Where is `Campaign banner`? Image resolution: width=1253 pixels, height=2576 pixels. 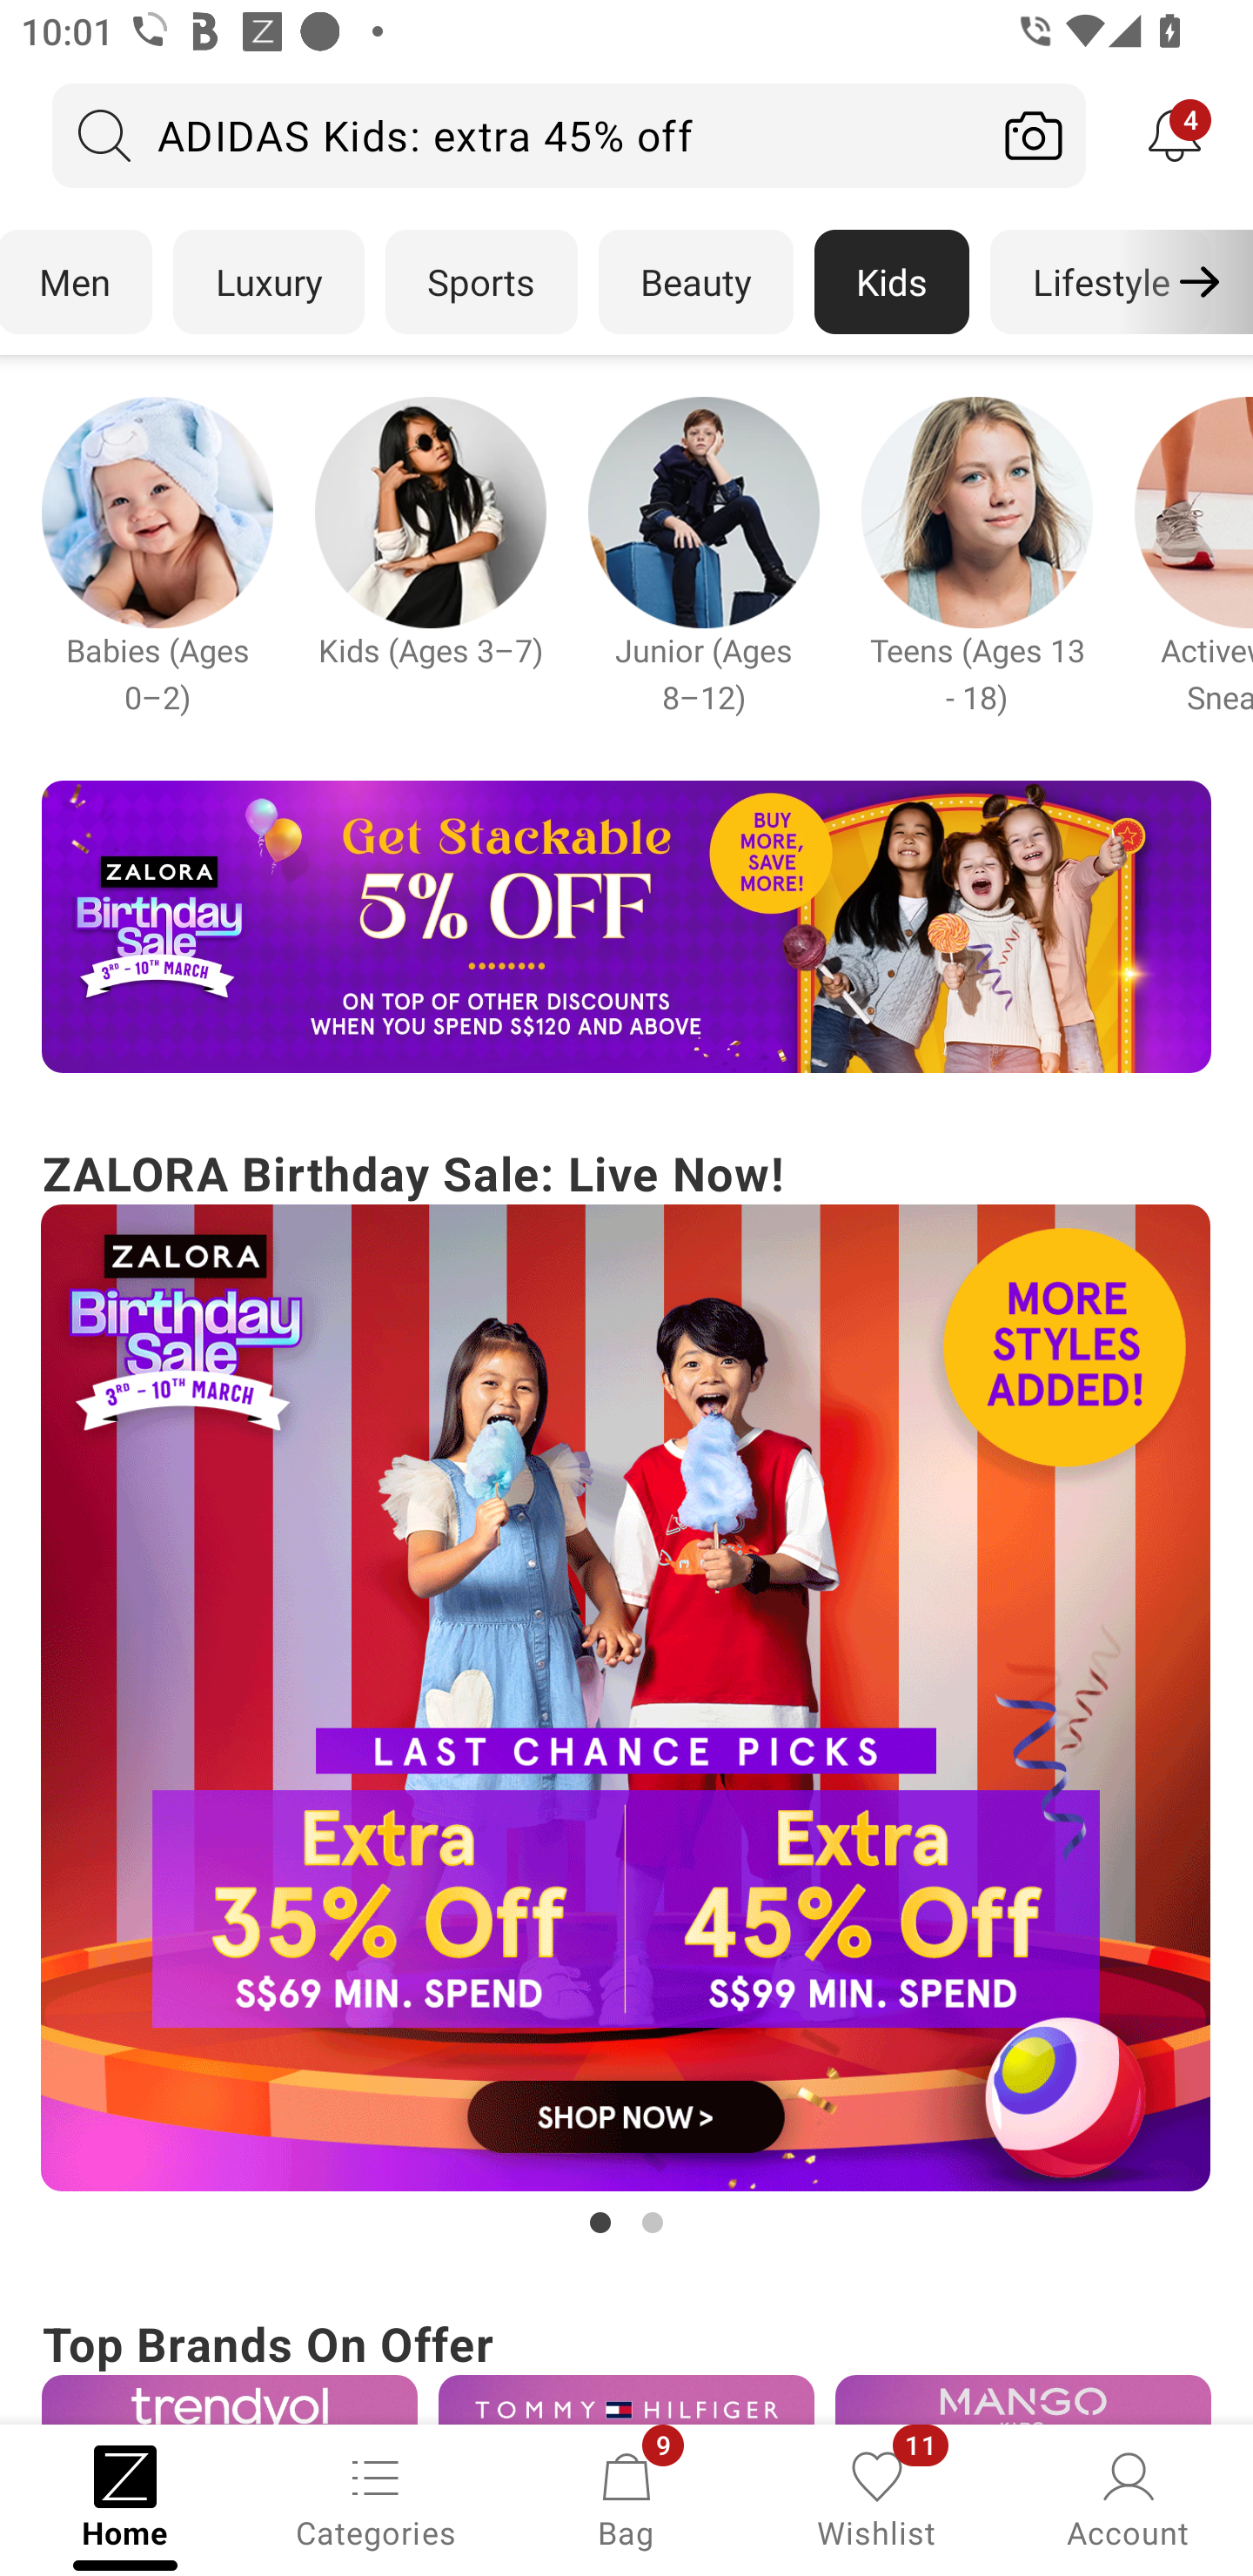
Campaign banner is located at coordinates (626, 927).